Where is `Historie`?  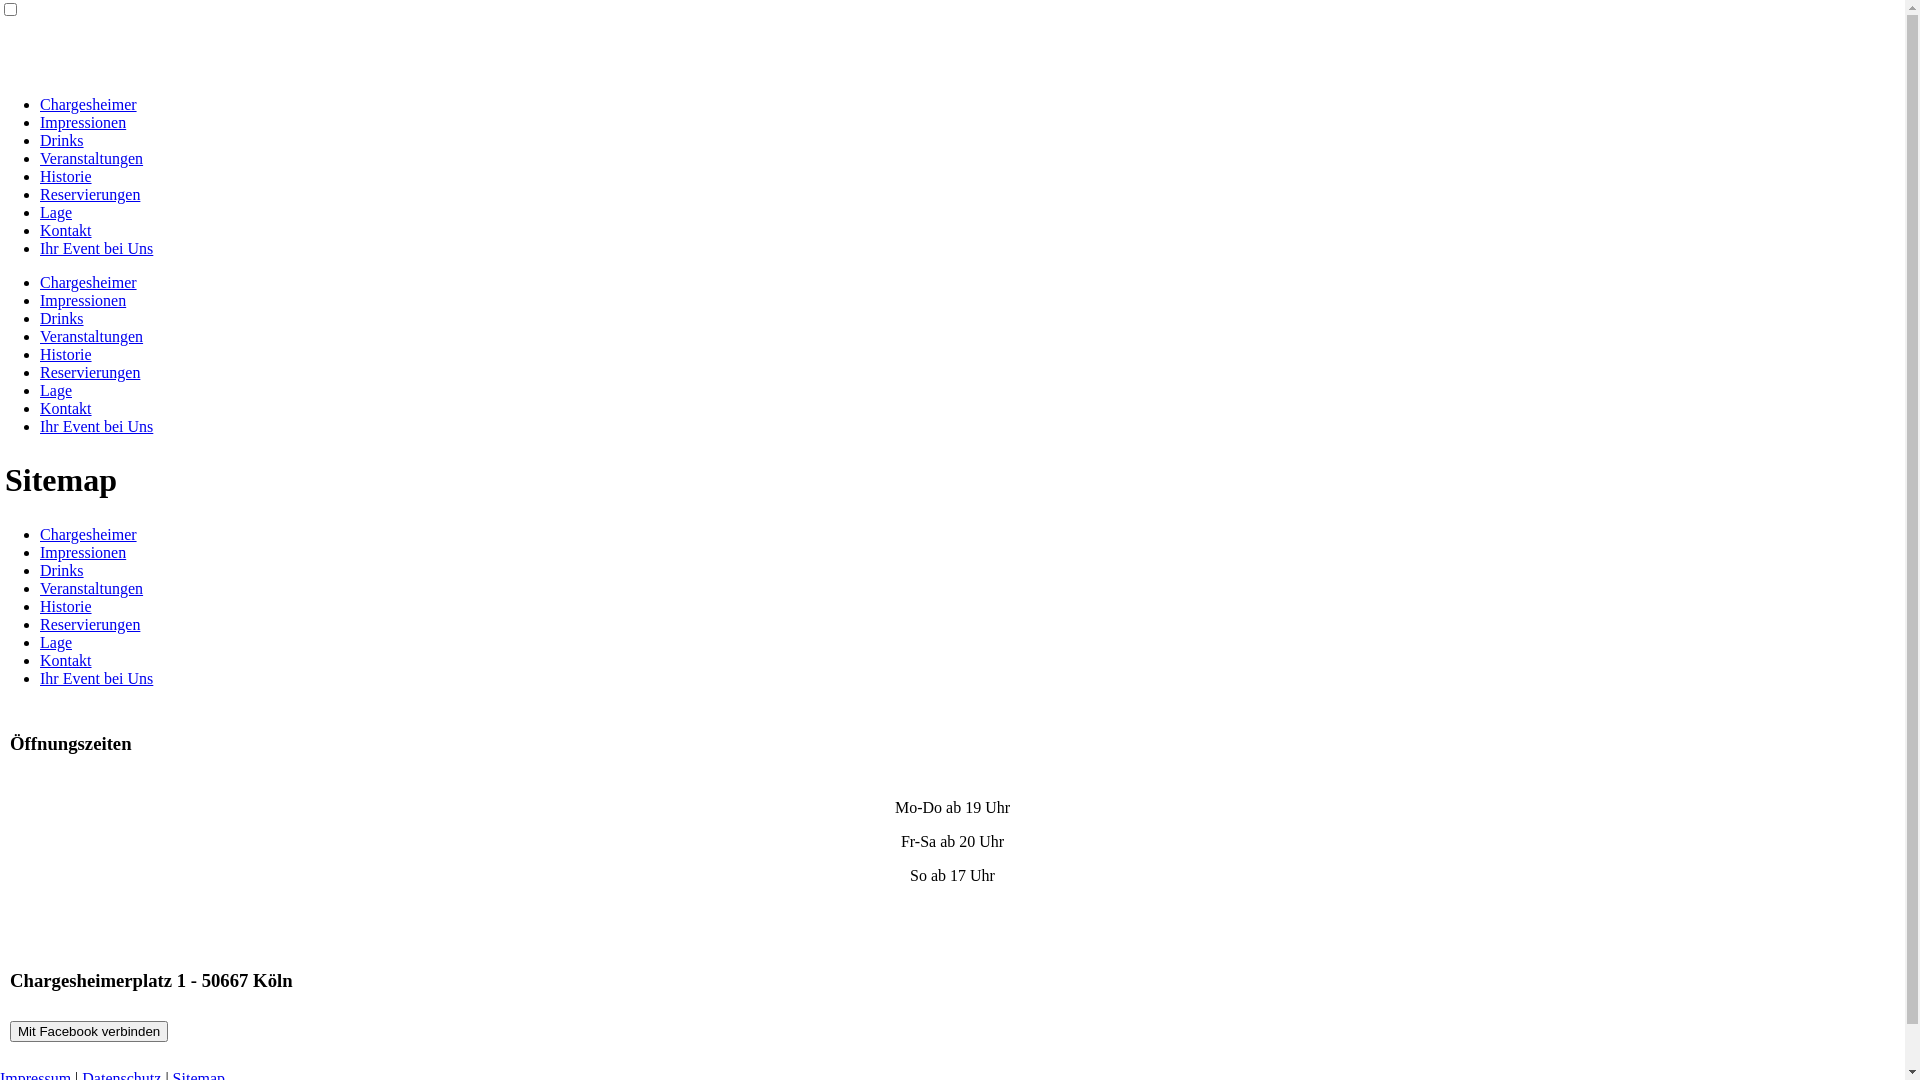
Historie is located at coordinates (66, 606).